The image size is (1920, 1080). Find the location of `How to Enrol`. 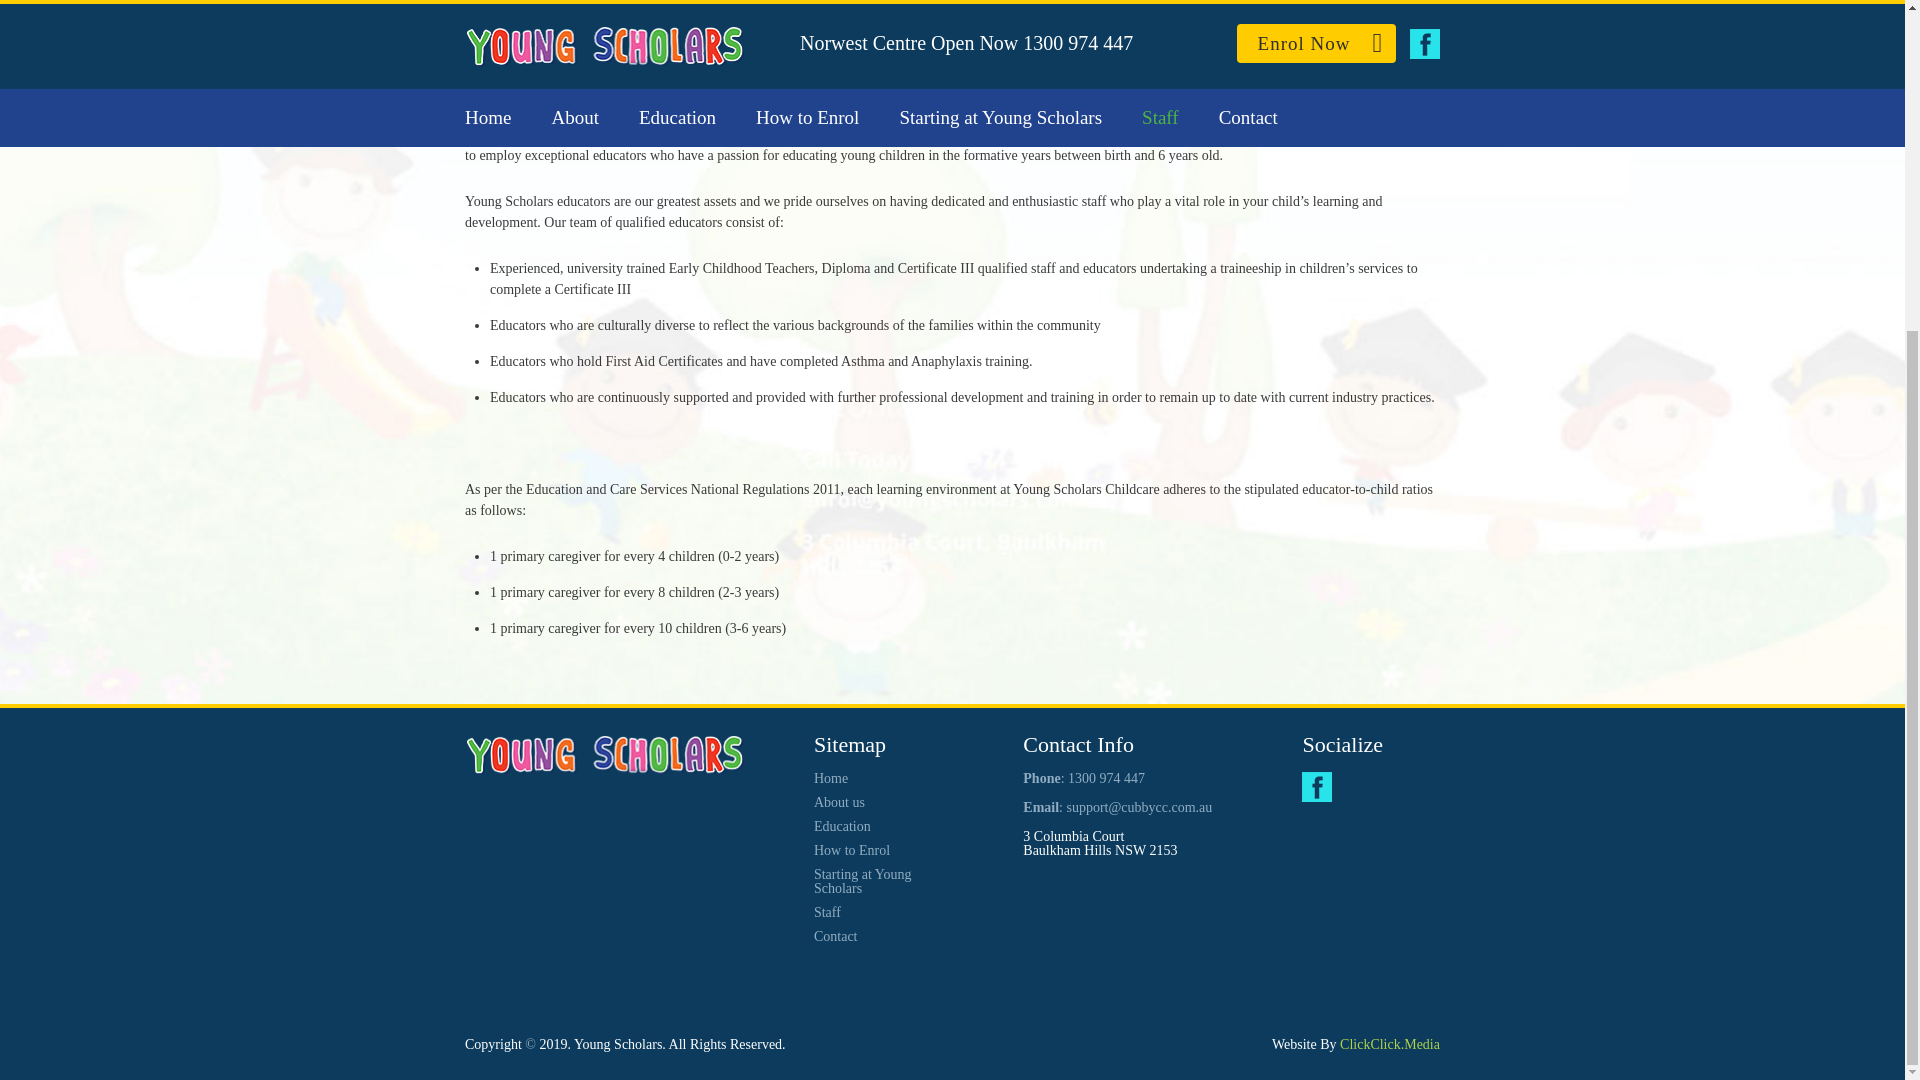

How to Enrol is located at coordinates (852, 850).